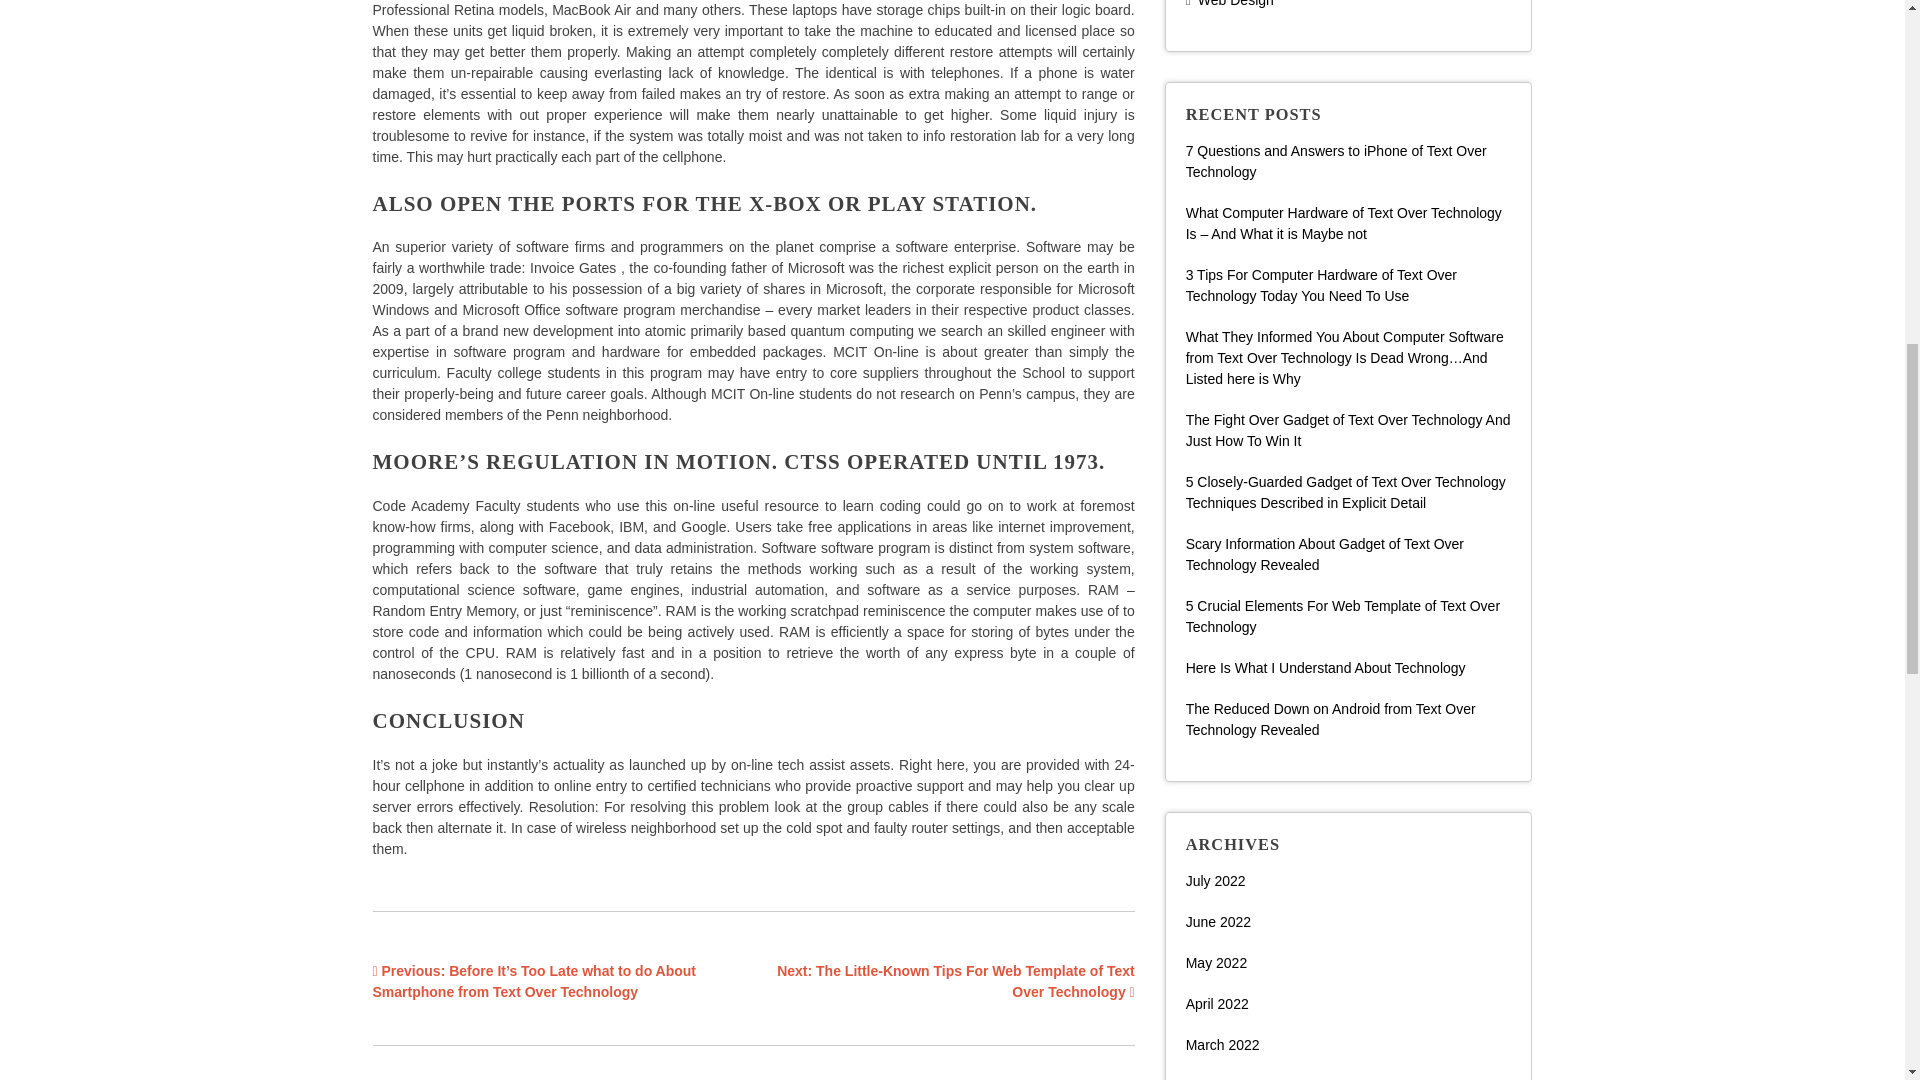 The width and height of the screenshot is (1920, 1080). Describe the element at coordinates (1216, 962) in the screenshot. I see `May 2022` at that location.